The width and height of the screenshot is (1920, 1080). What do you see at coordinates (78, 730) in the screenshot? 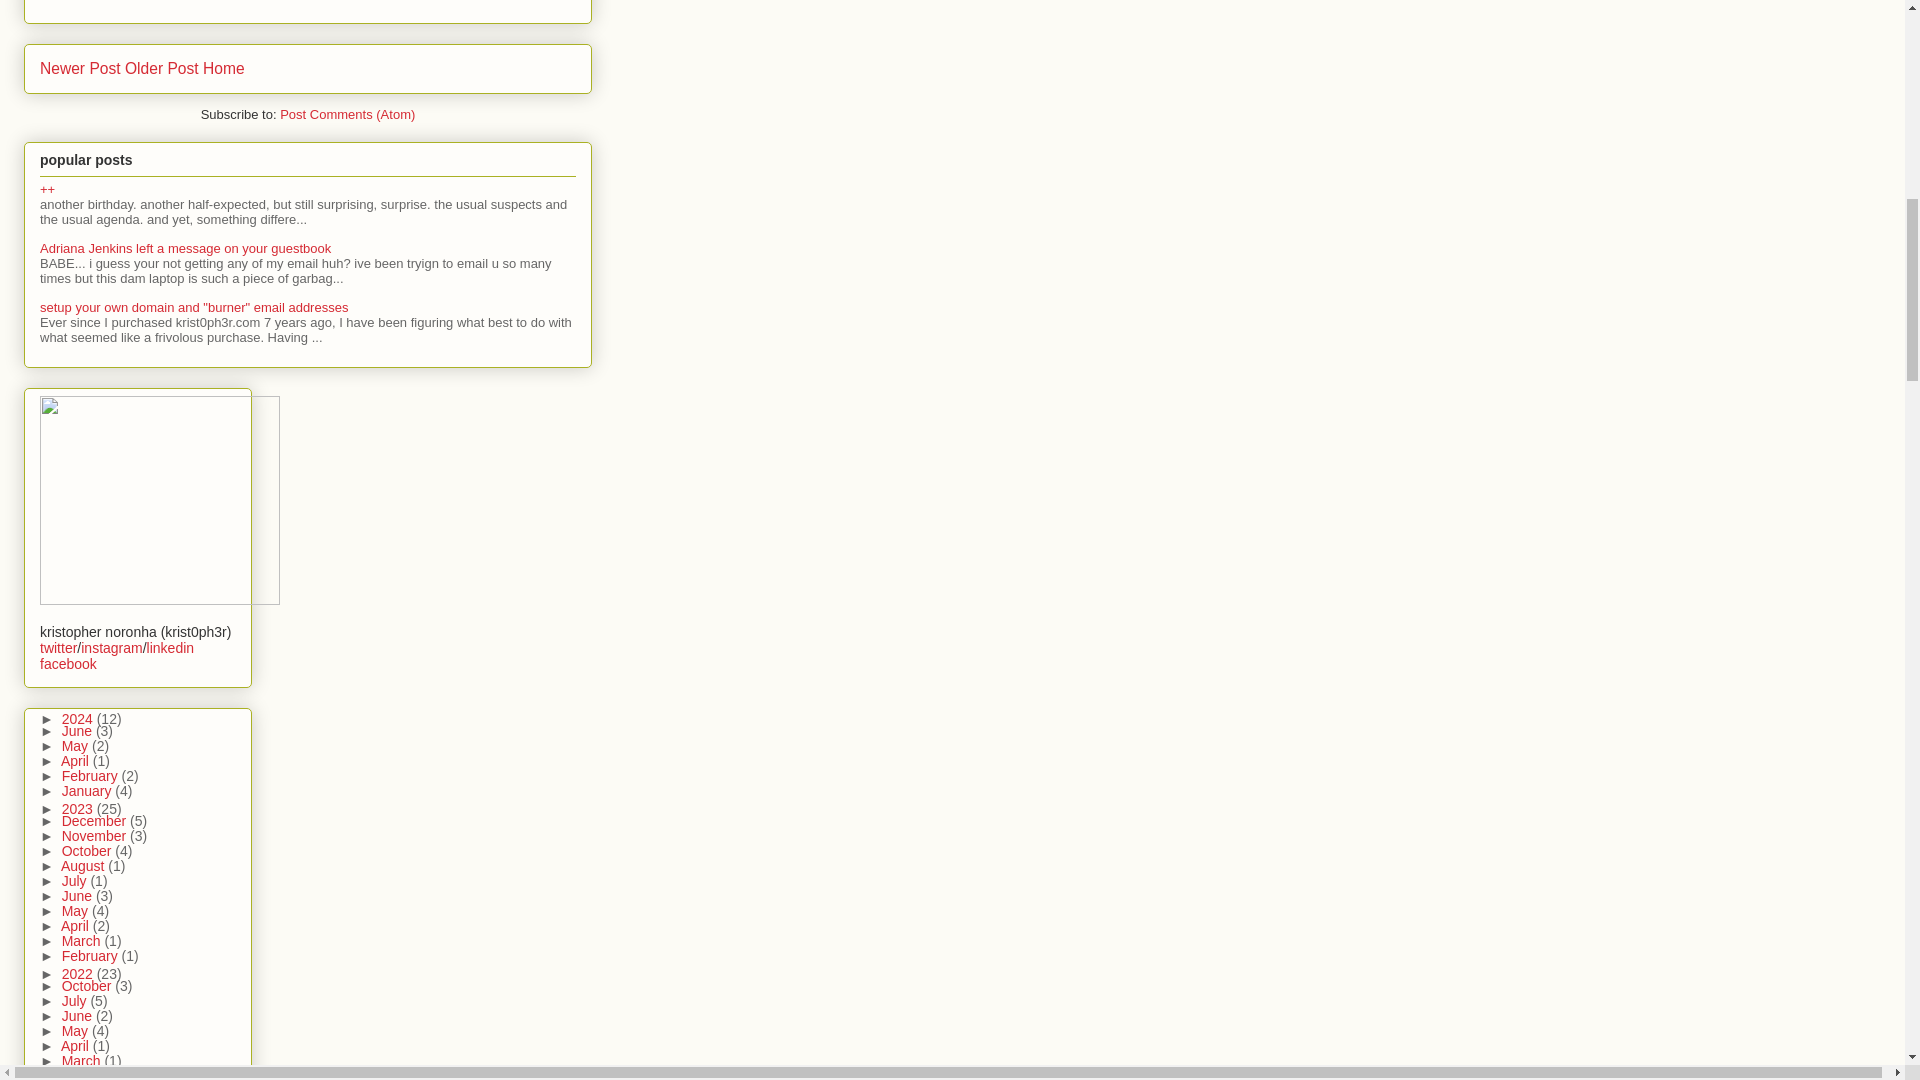
I see `June` at bounding box center [78, 730].